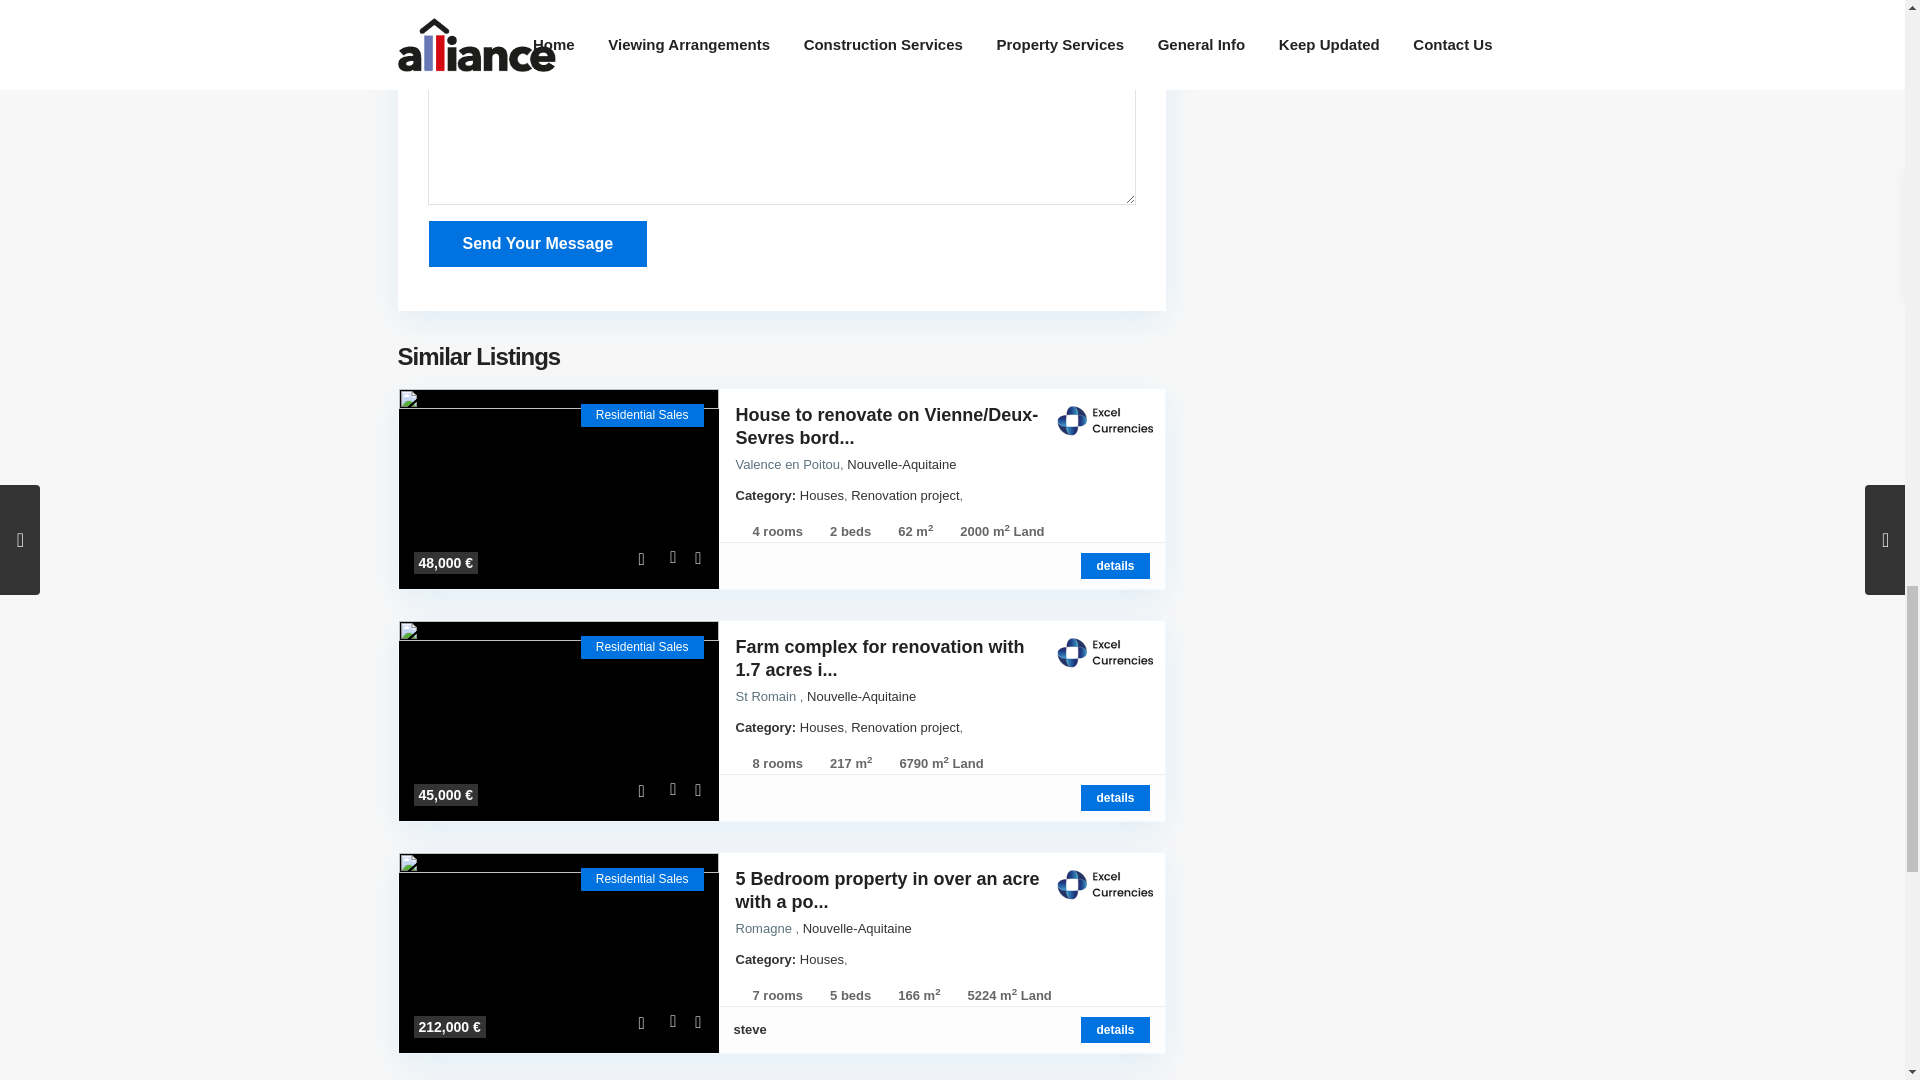  I want to click on Excelcurrencies, so click(1104, 652).